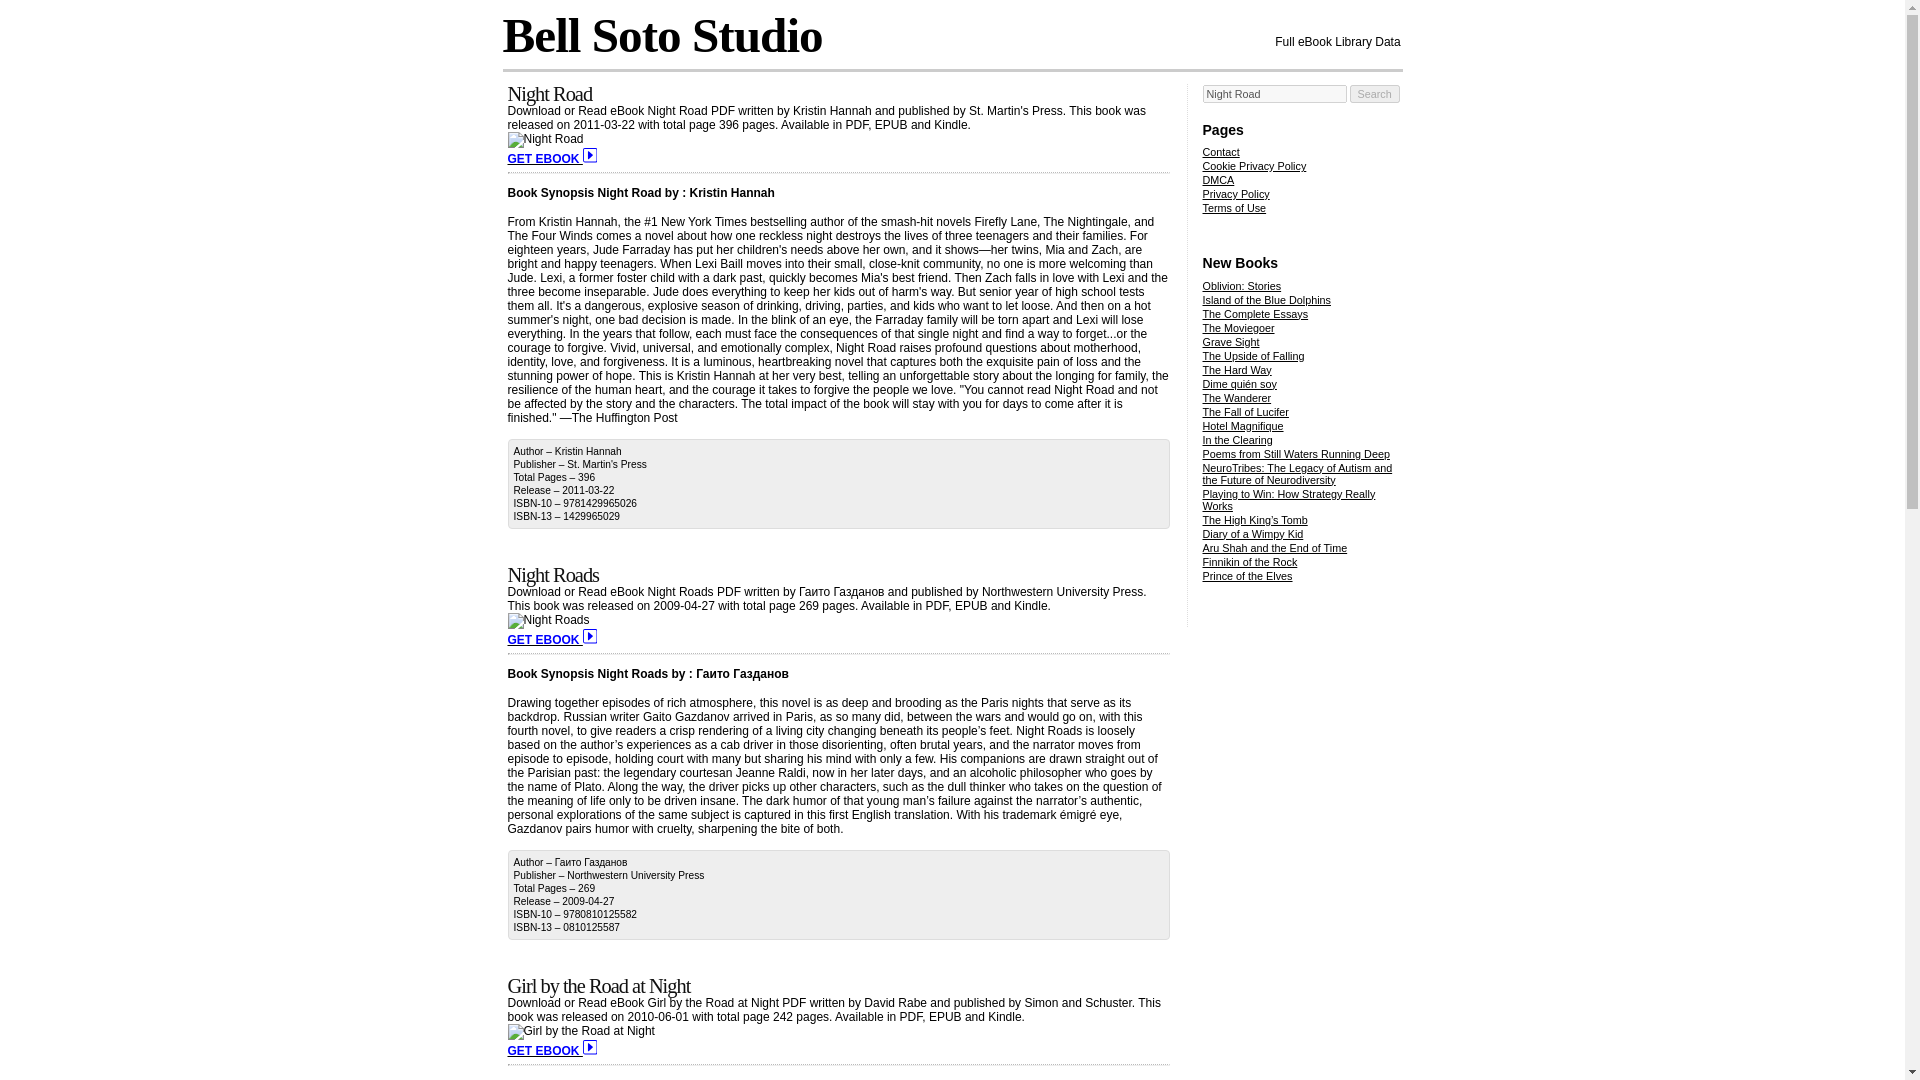 The image size is (1920, 1080). Describe the element at coordinates (1374, 94) in the screenshot. I see `Search` at that location.